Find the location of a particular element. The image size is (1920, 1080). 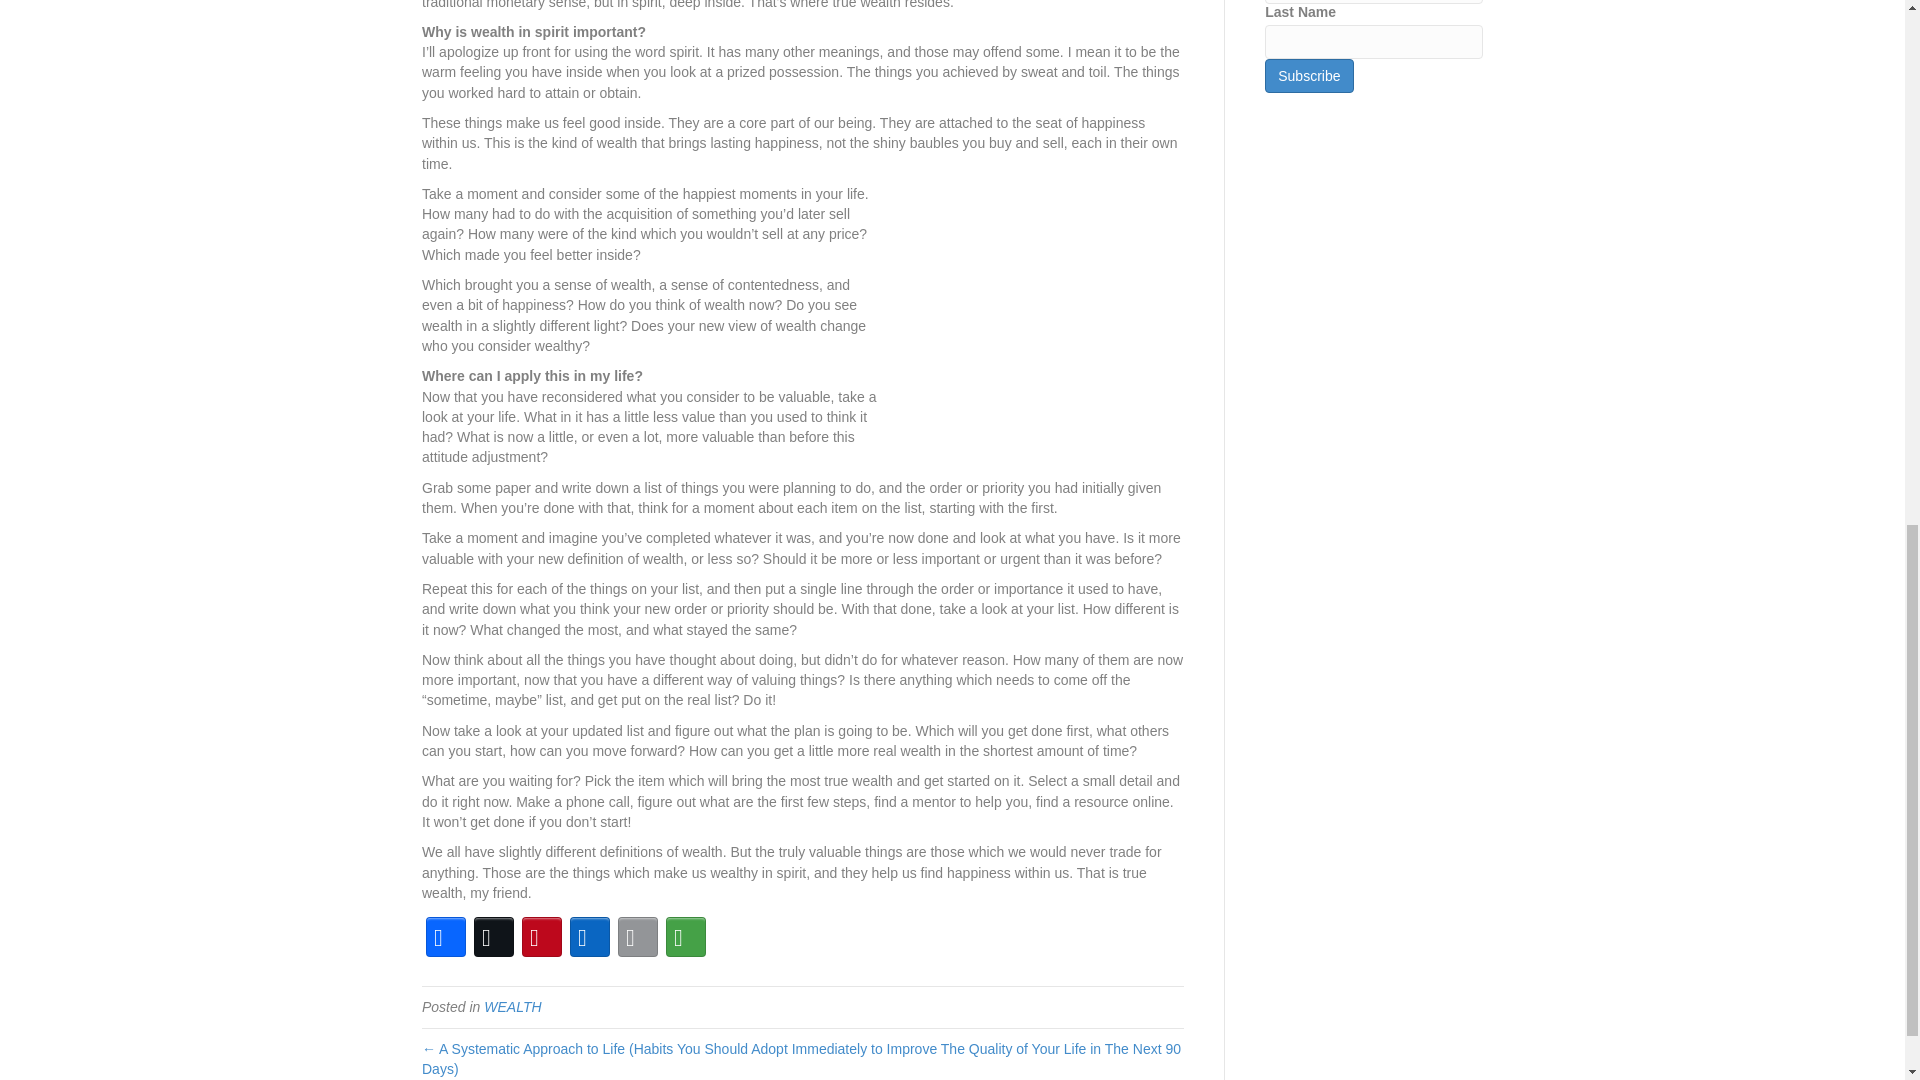

LinkedIn is located at coordinates (590, 936).